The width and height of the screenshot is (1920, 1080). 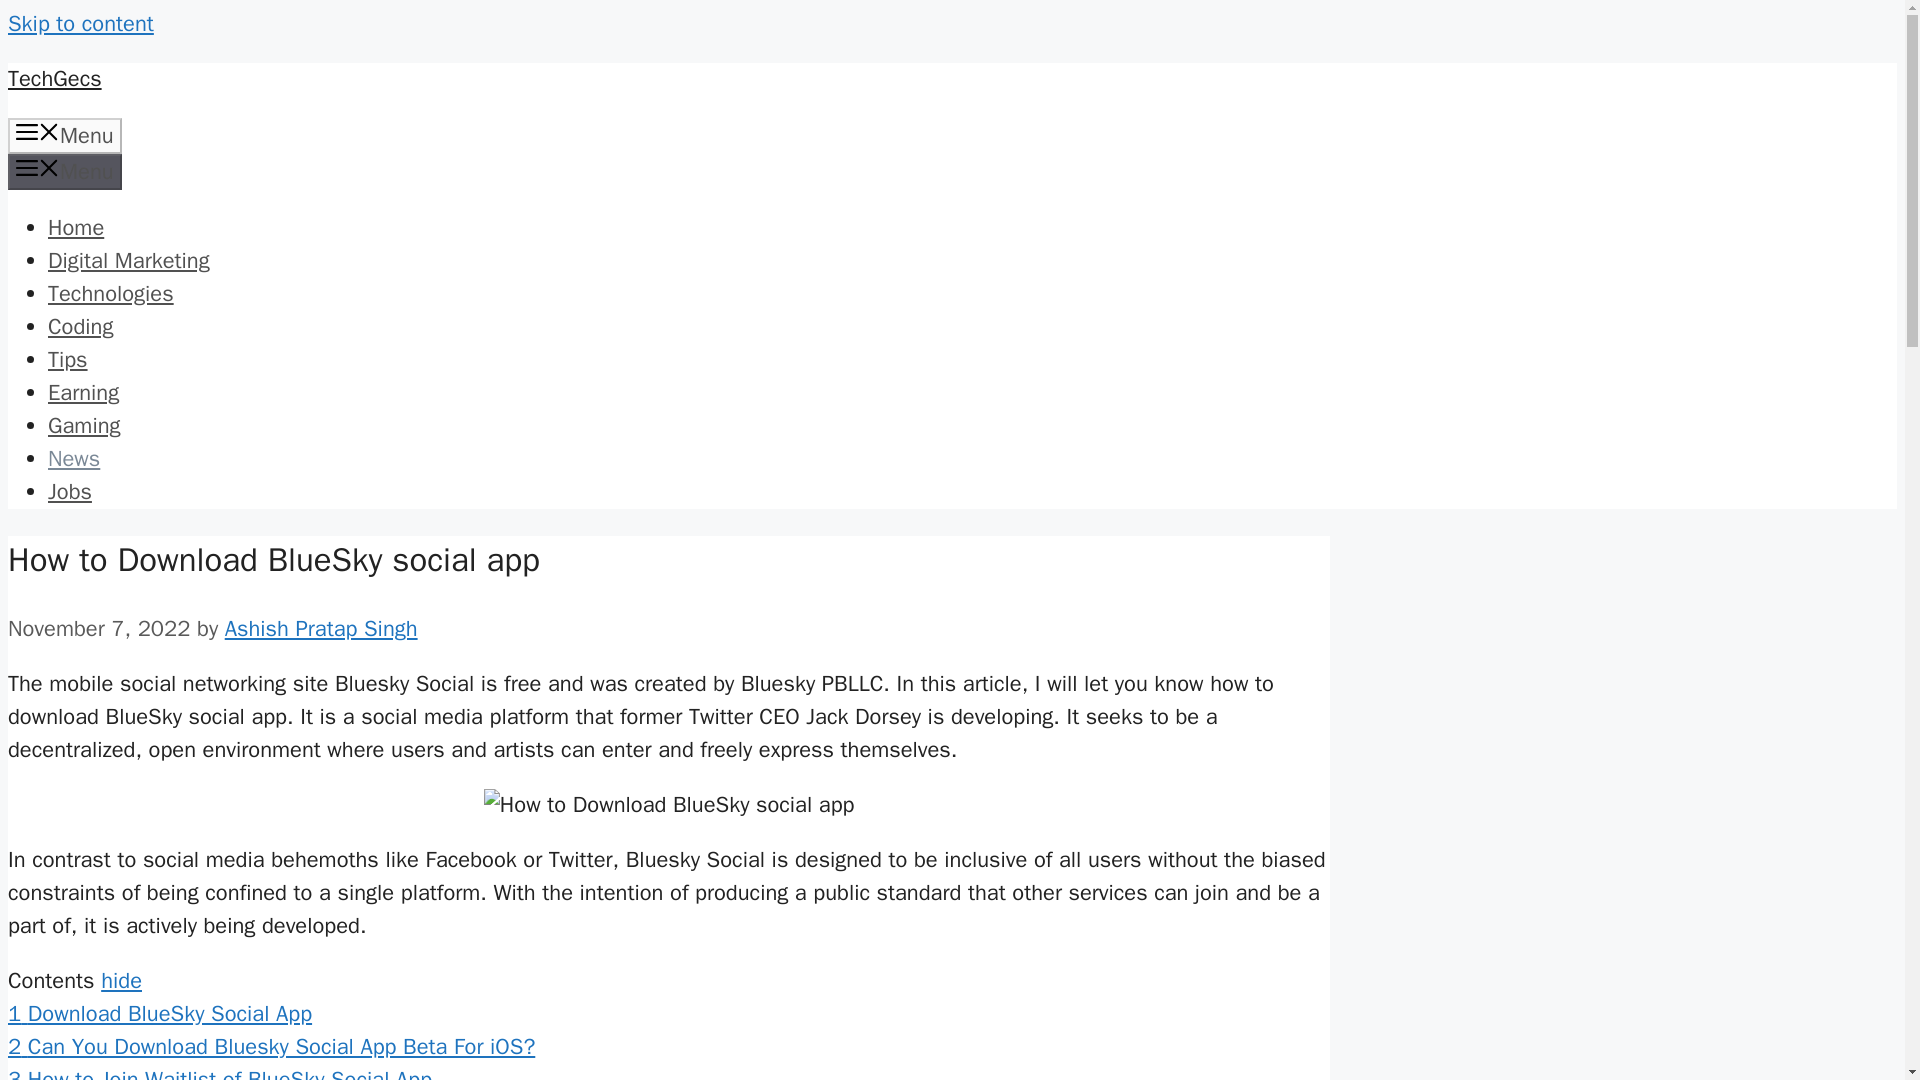 What do you see at coordinates (220, 1072) in the screenshot?
I see `3 How to Join Waitlist of BlueSky Social App` at bounding box center [220, 1072].